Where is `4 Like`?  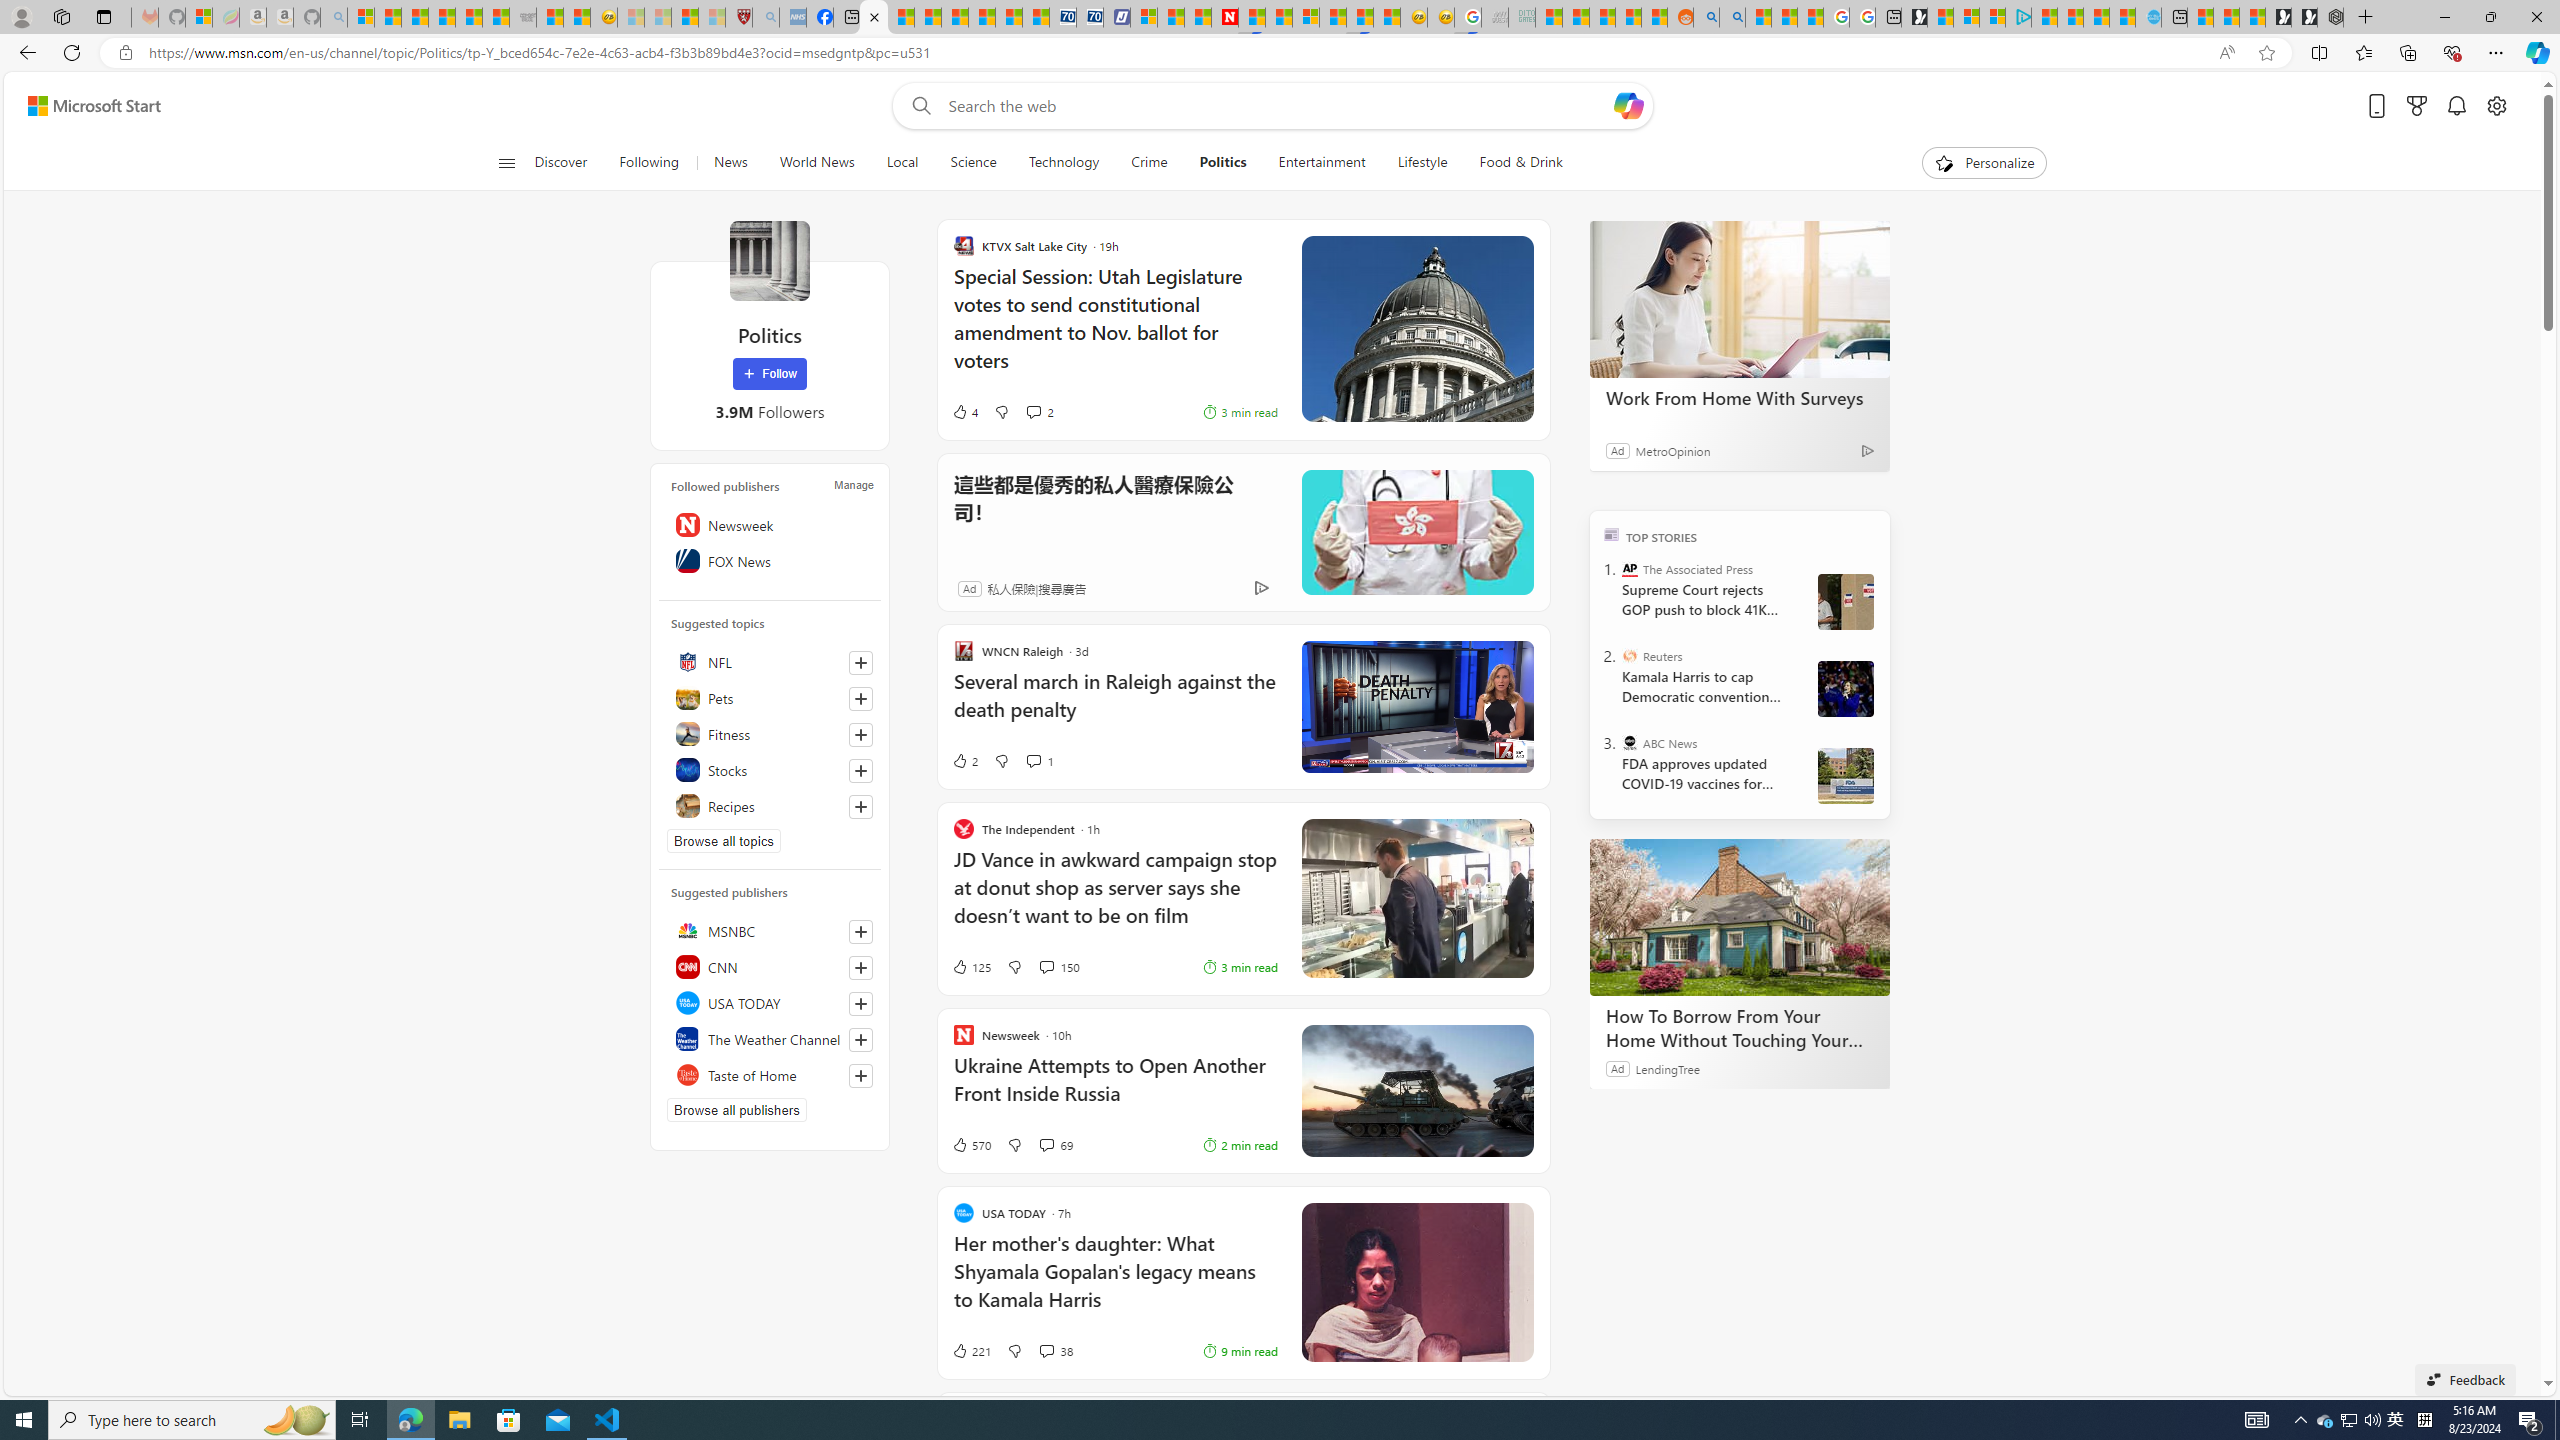
4 Like is located at coordinates (964, 412).